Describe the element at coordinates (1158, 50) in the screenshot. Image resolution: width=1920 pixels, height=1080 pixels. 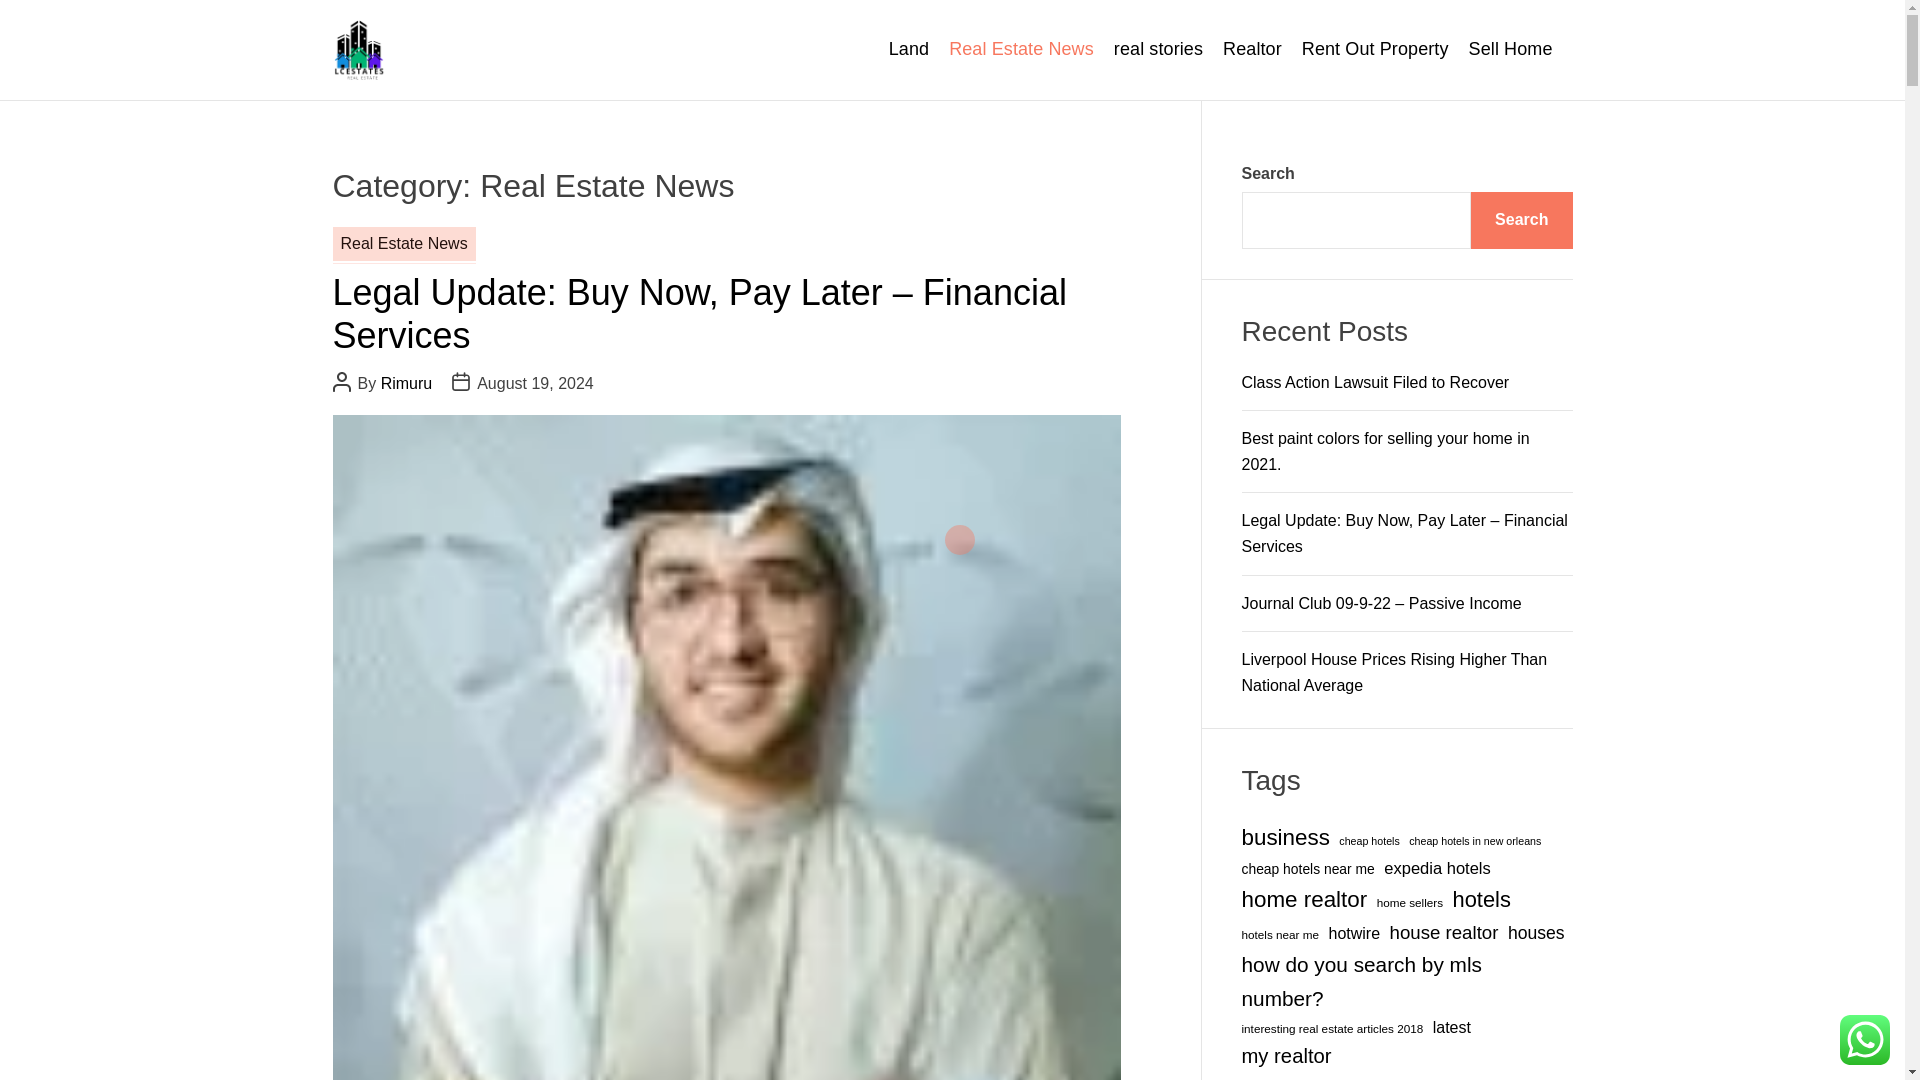
I see `real stories` at that location.